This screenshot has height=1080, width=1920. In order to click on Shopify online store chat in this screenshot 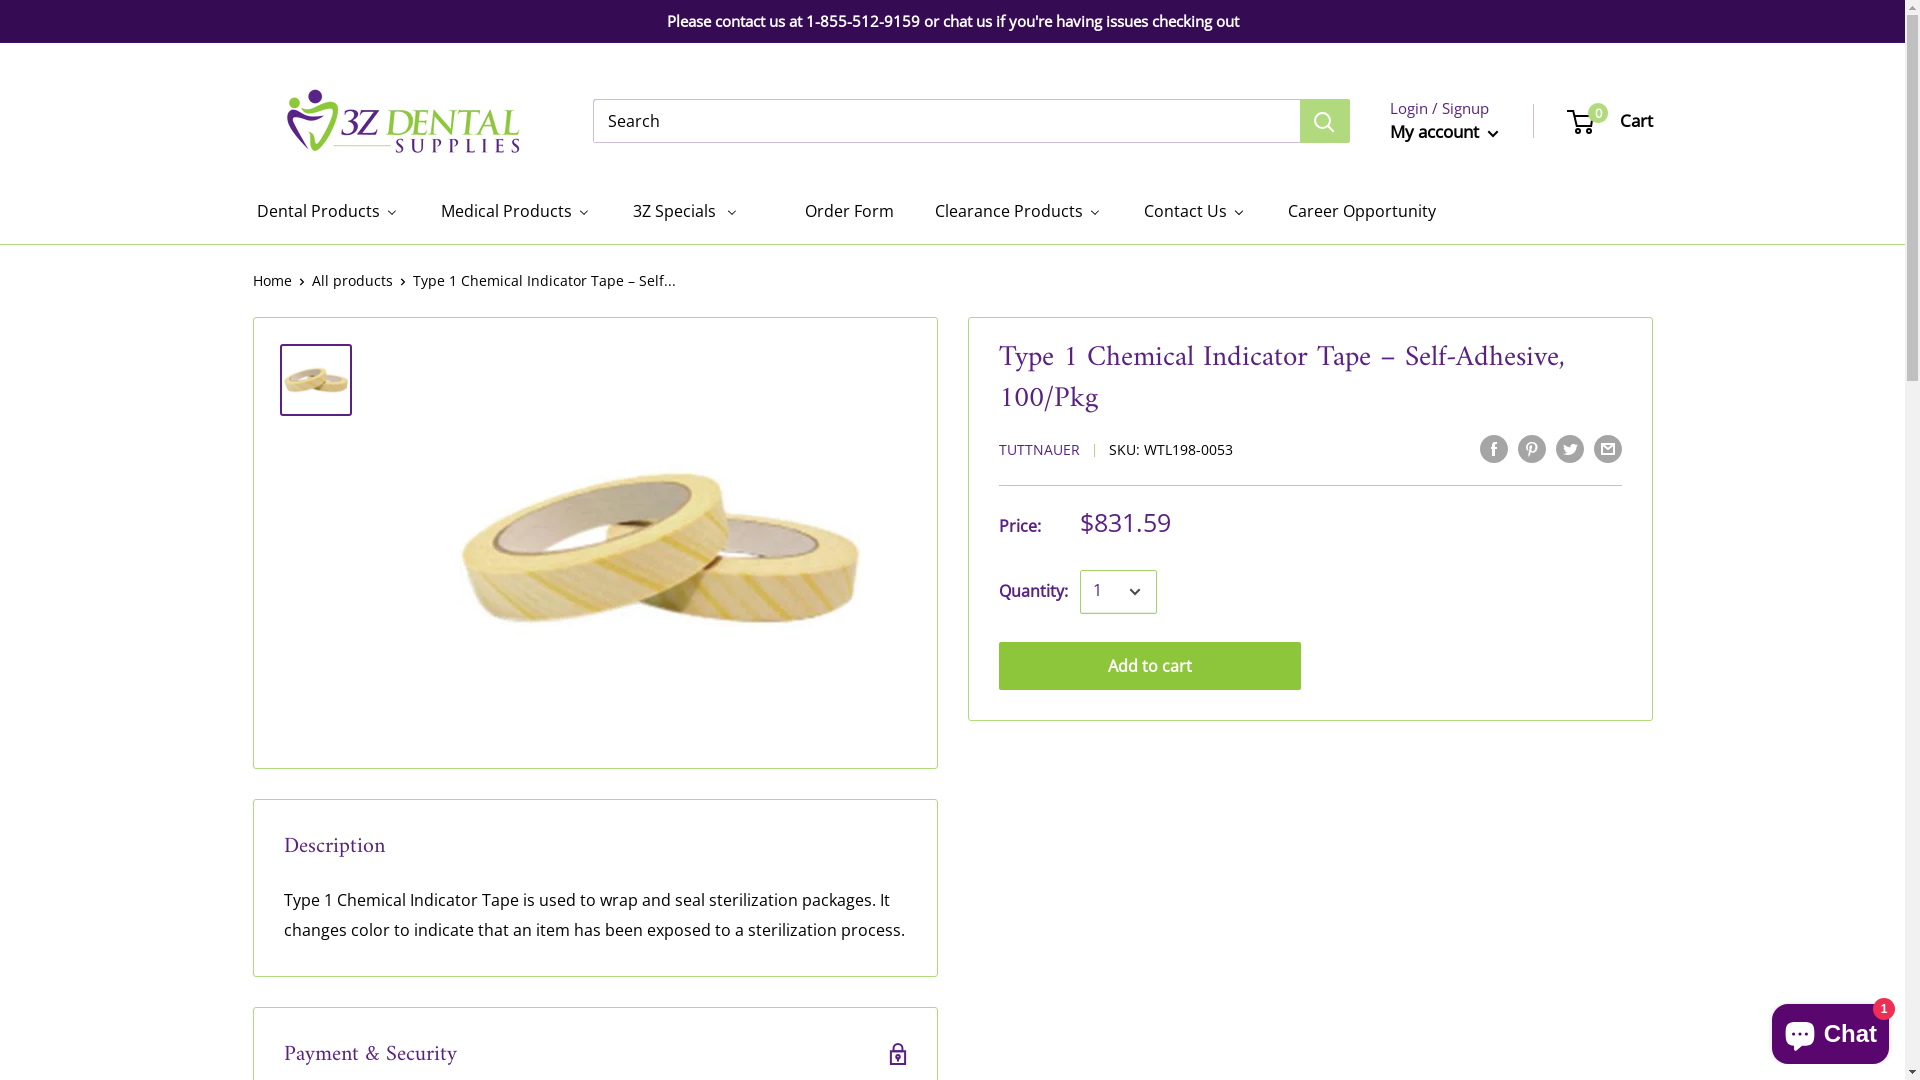, I will do `click(1830, 1030)`.